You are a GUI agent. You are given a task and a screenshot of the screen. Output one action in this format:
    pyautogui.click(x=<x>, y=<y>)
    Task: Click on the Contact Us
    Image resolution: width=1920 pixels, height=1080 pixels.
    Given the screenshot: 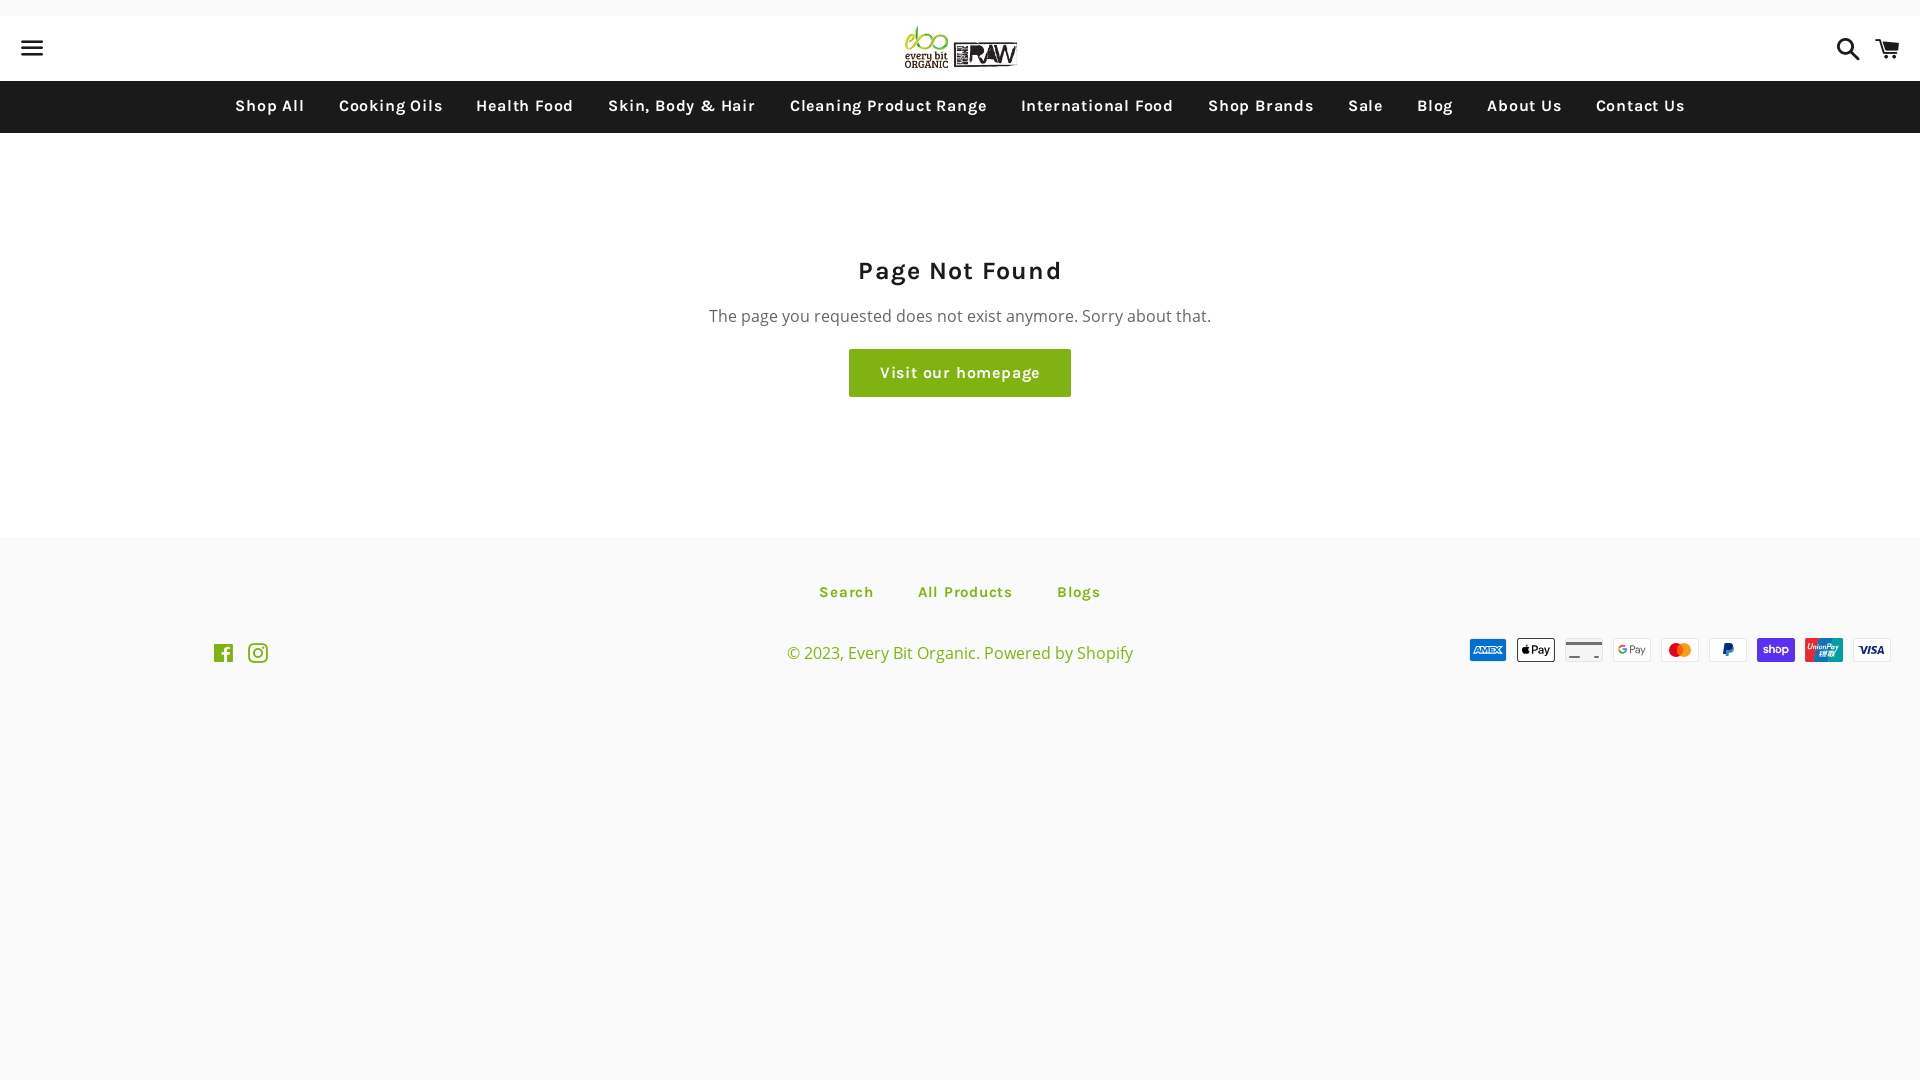 What is the action you would take?
    pyautogui.click(x=1640, y=106)
    